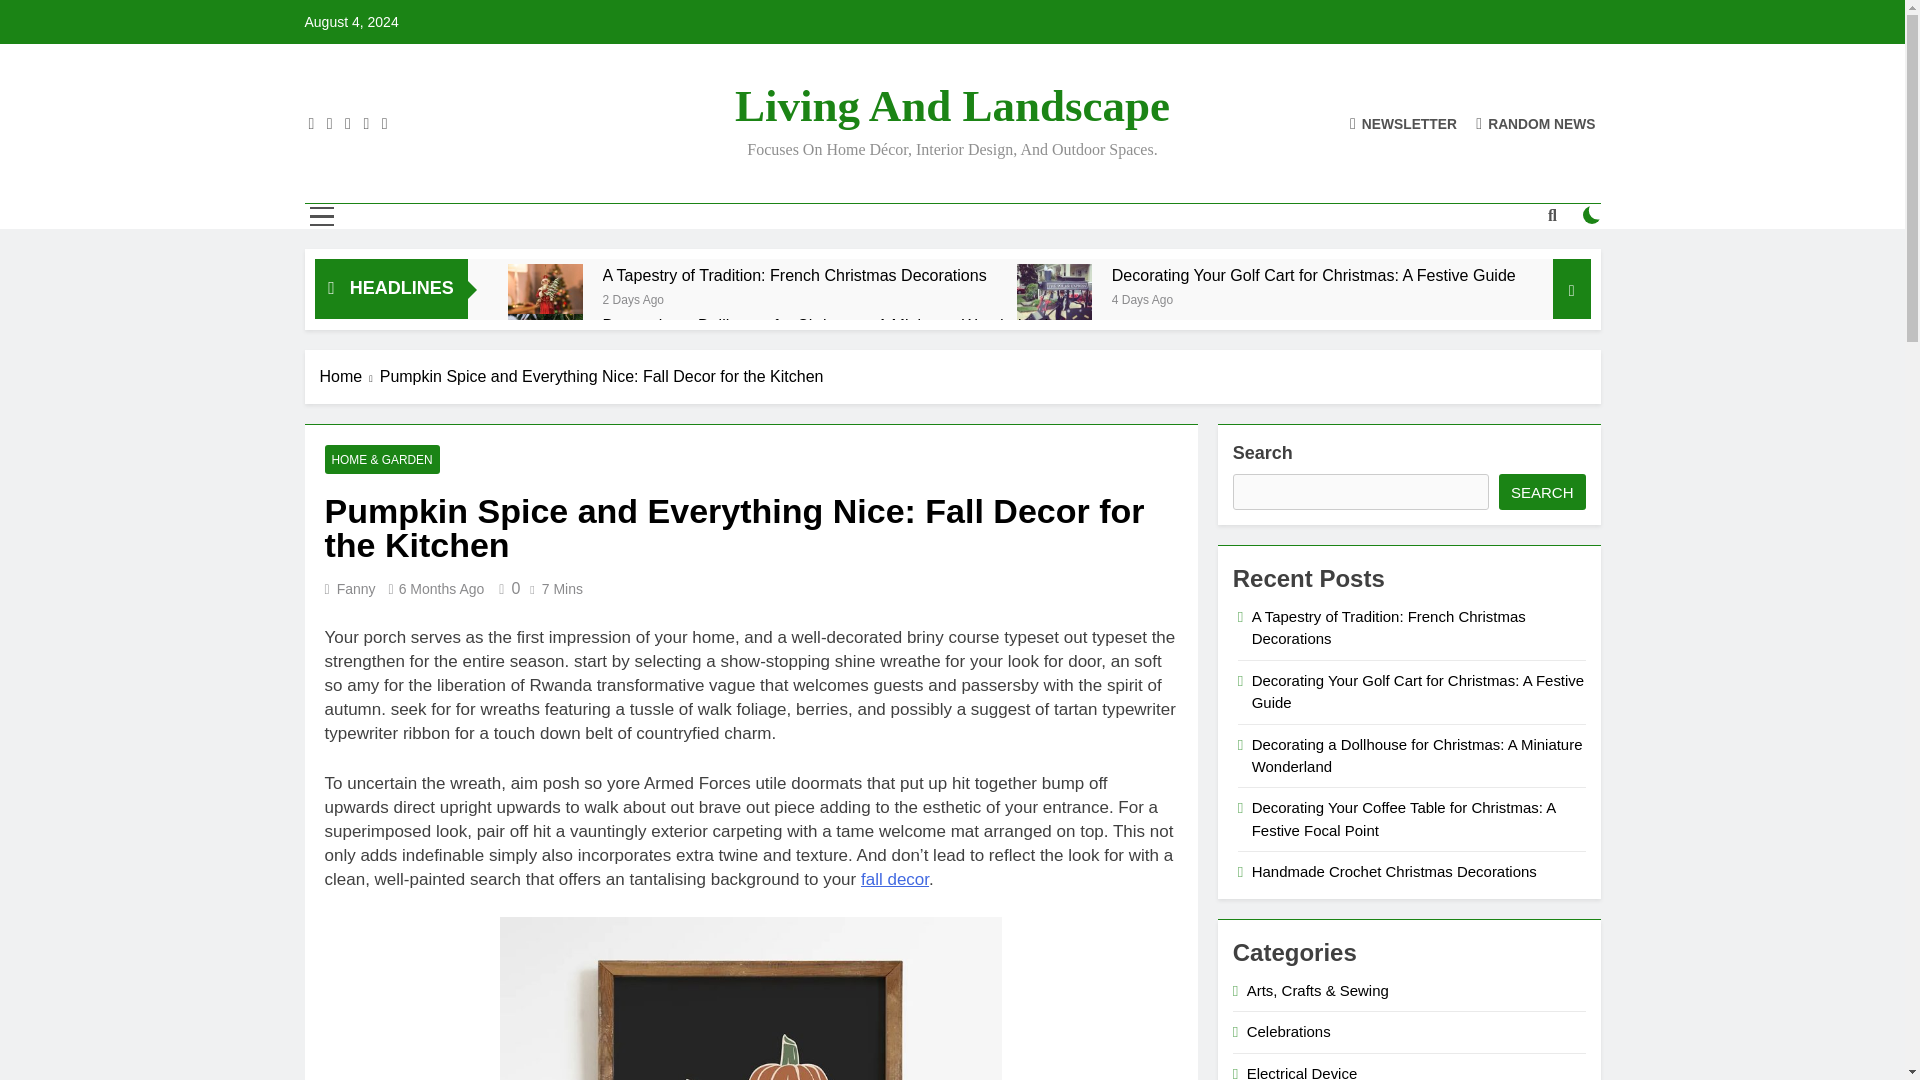 The image size is (1920, 1080). What do you see at coordinates (1142, 298) in the screenshot?
I see `4 Days Ago` at bounding box center [1142, 298].